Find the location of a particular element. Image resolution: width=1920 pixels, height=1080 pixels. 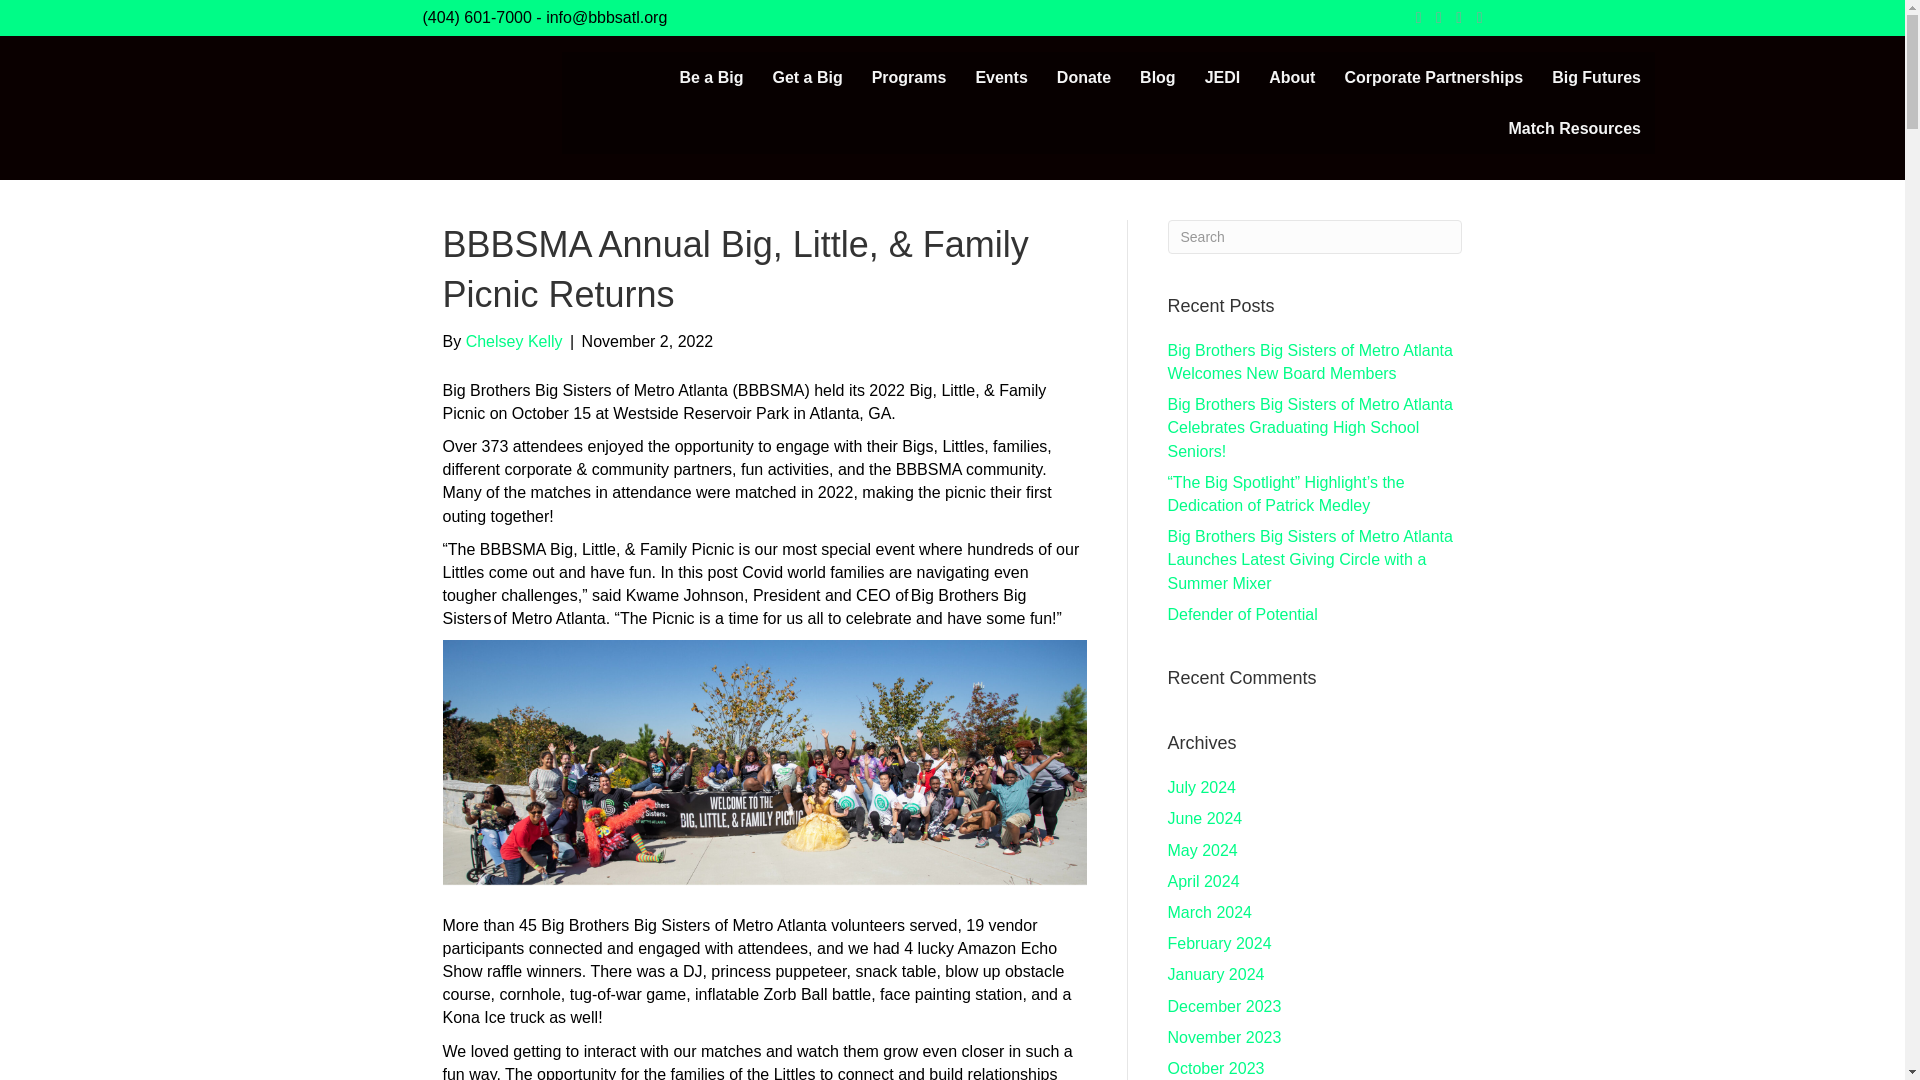

Chelsey Kelly is located at coordinates (514, 340).